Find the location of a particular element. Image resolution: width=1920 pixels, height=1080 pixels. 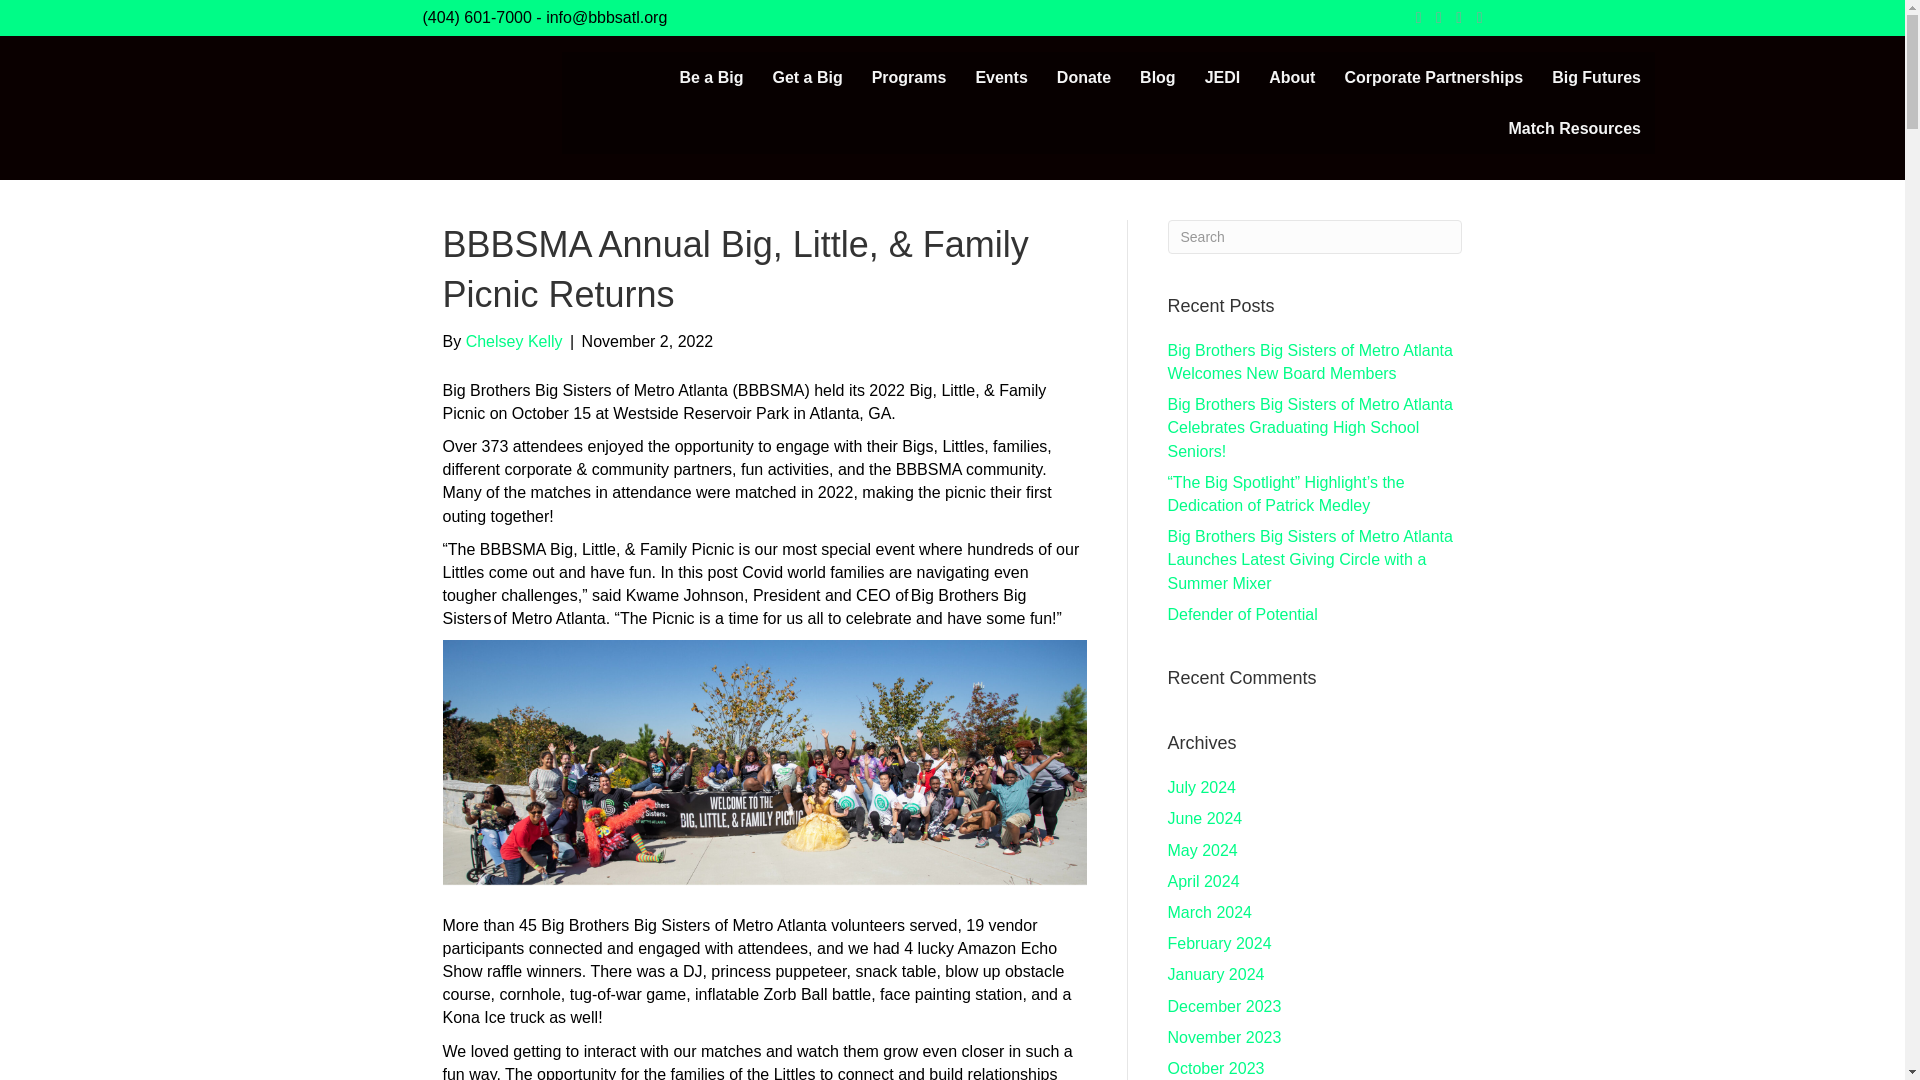

Chelsey Kelly is located at coordinates (514, 340).